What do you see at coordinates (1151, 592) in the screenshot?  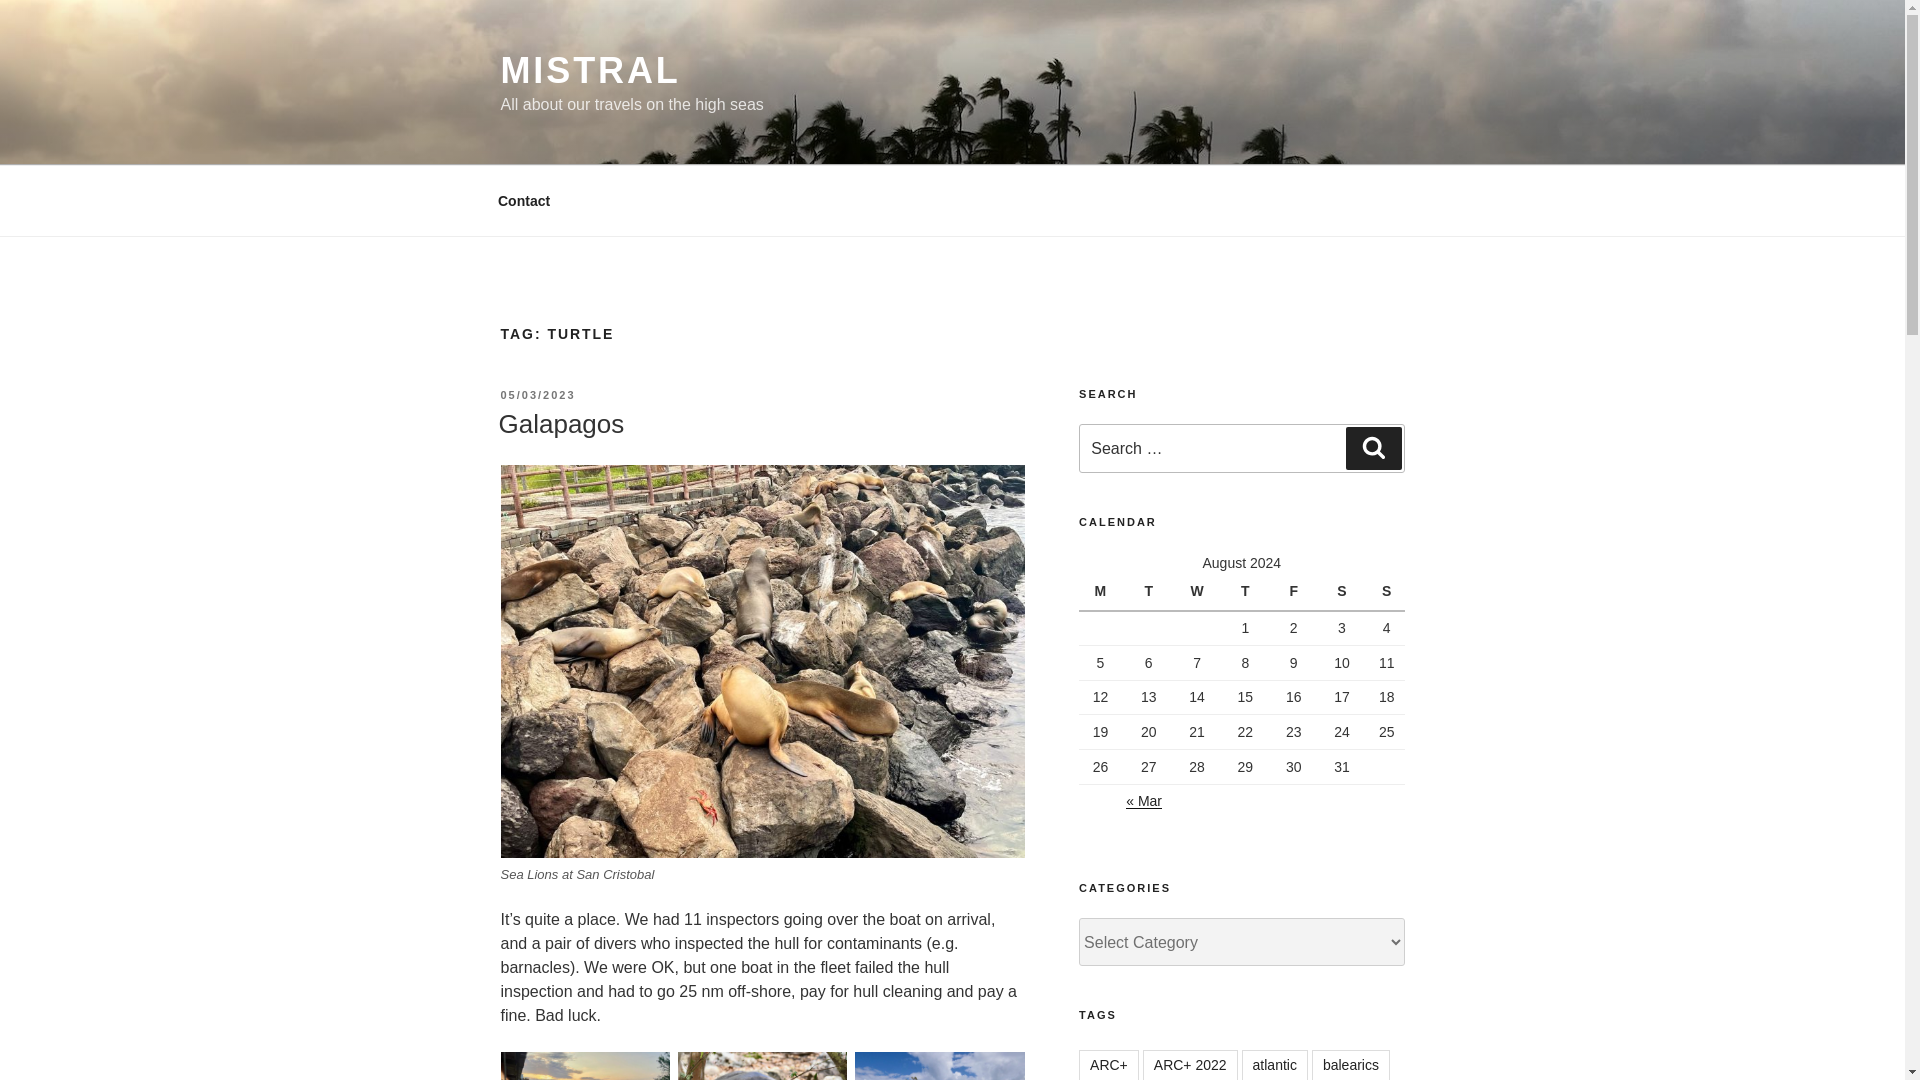 I see `Tuesday` at bounding box center [1151, 592].